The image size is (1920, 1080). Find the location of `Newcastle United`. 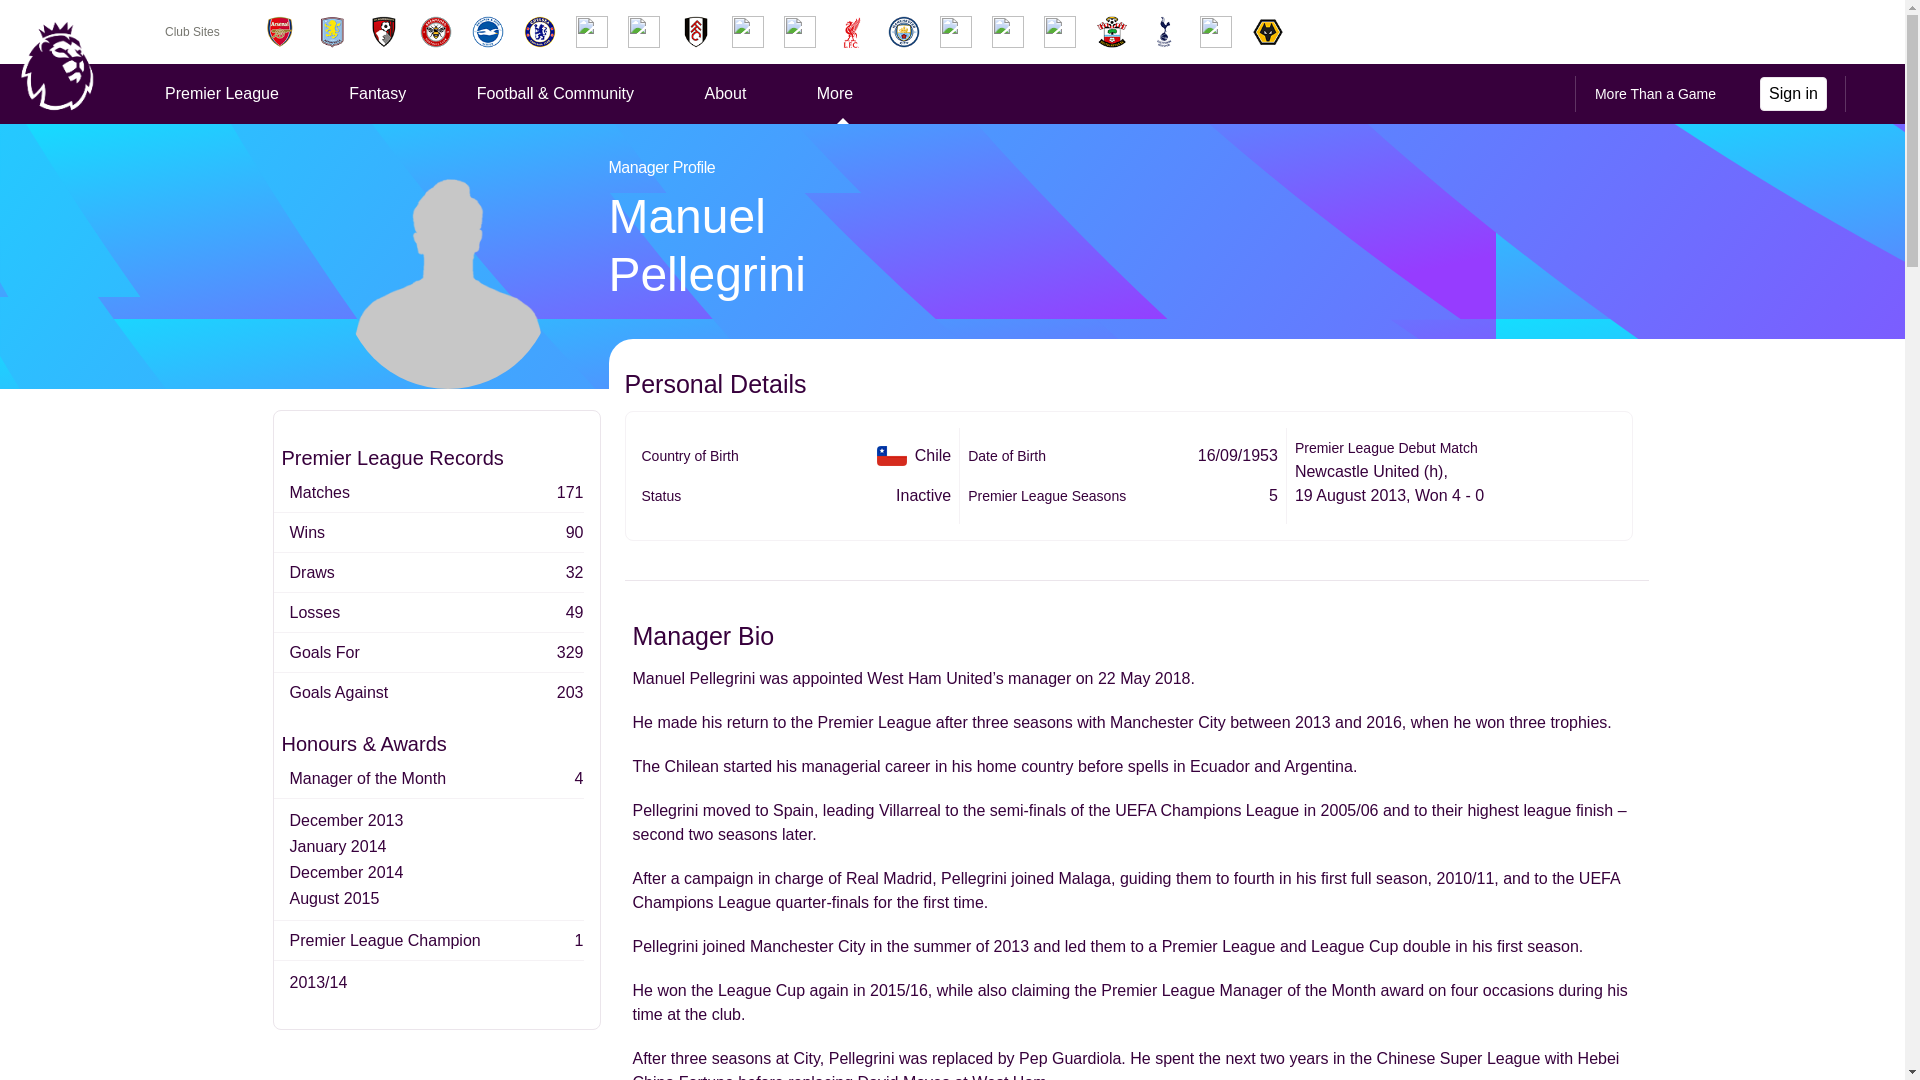

Newcastle United is located at coordinates (1008, 31).